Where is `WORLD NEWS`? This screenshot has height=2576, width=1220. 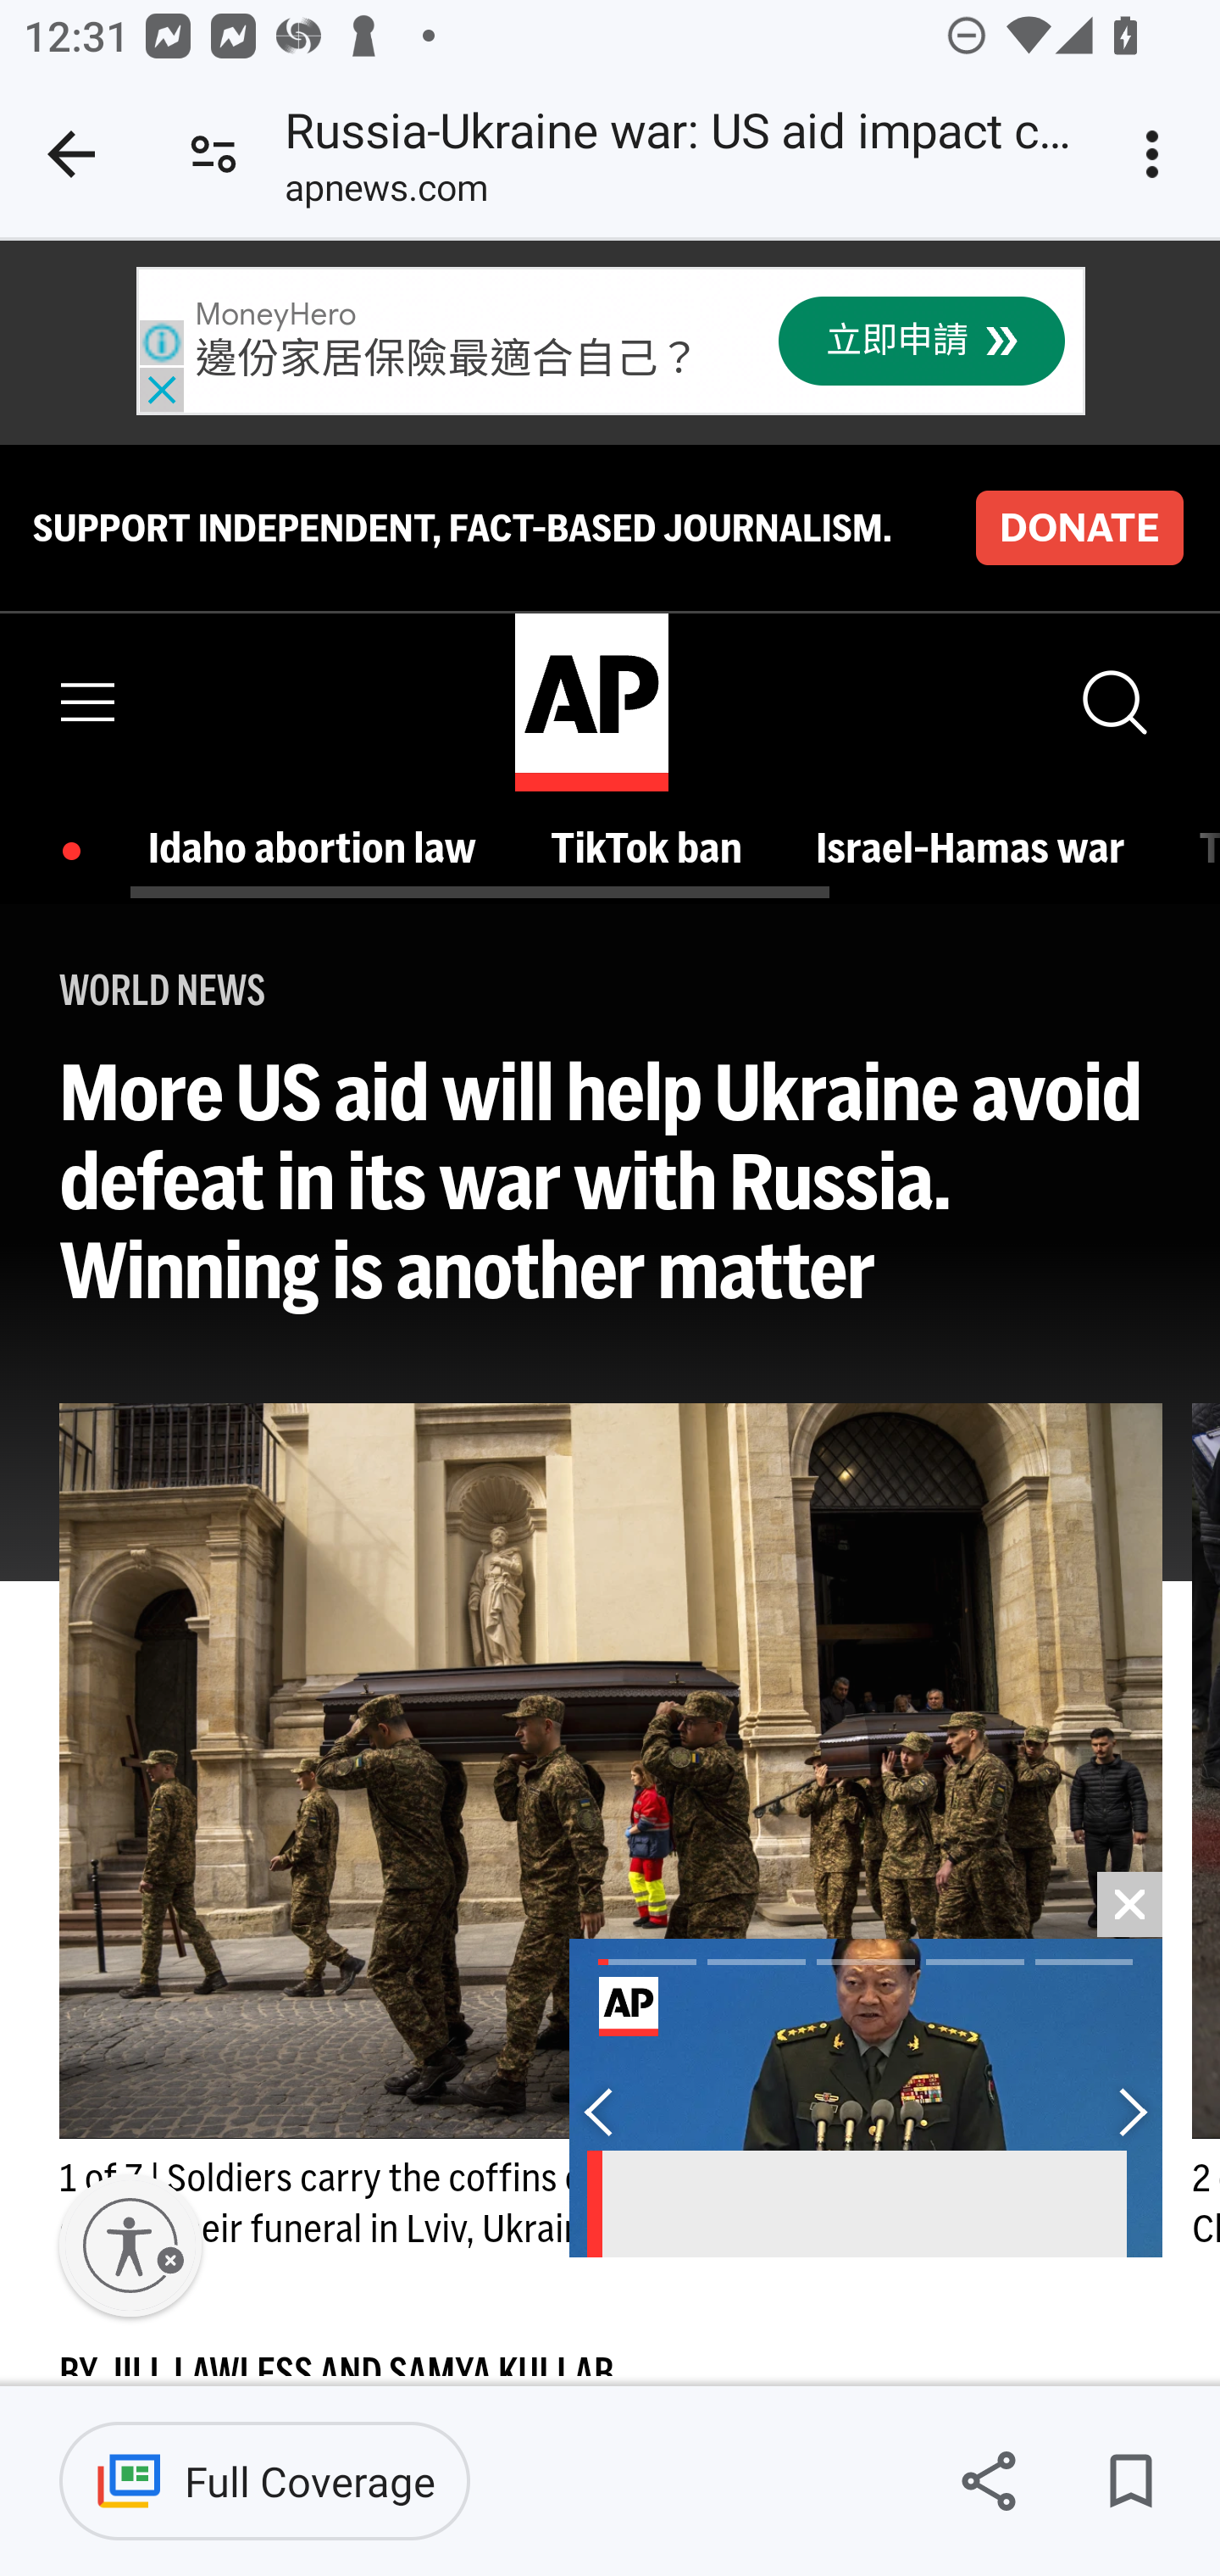
WORLD NEWS is located at coordinates (163, 990).